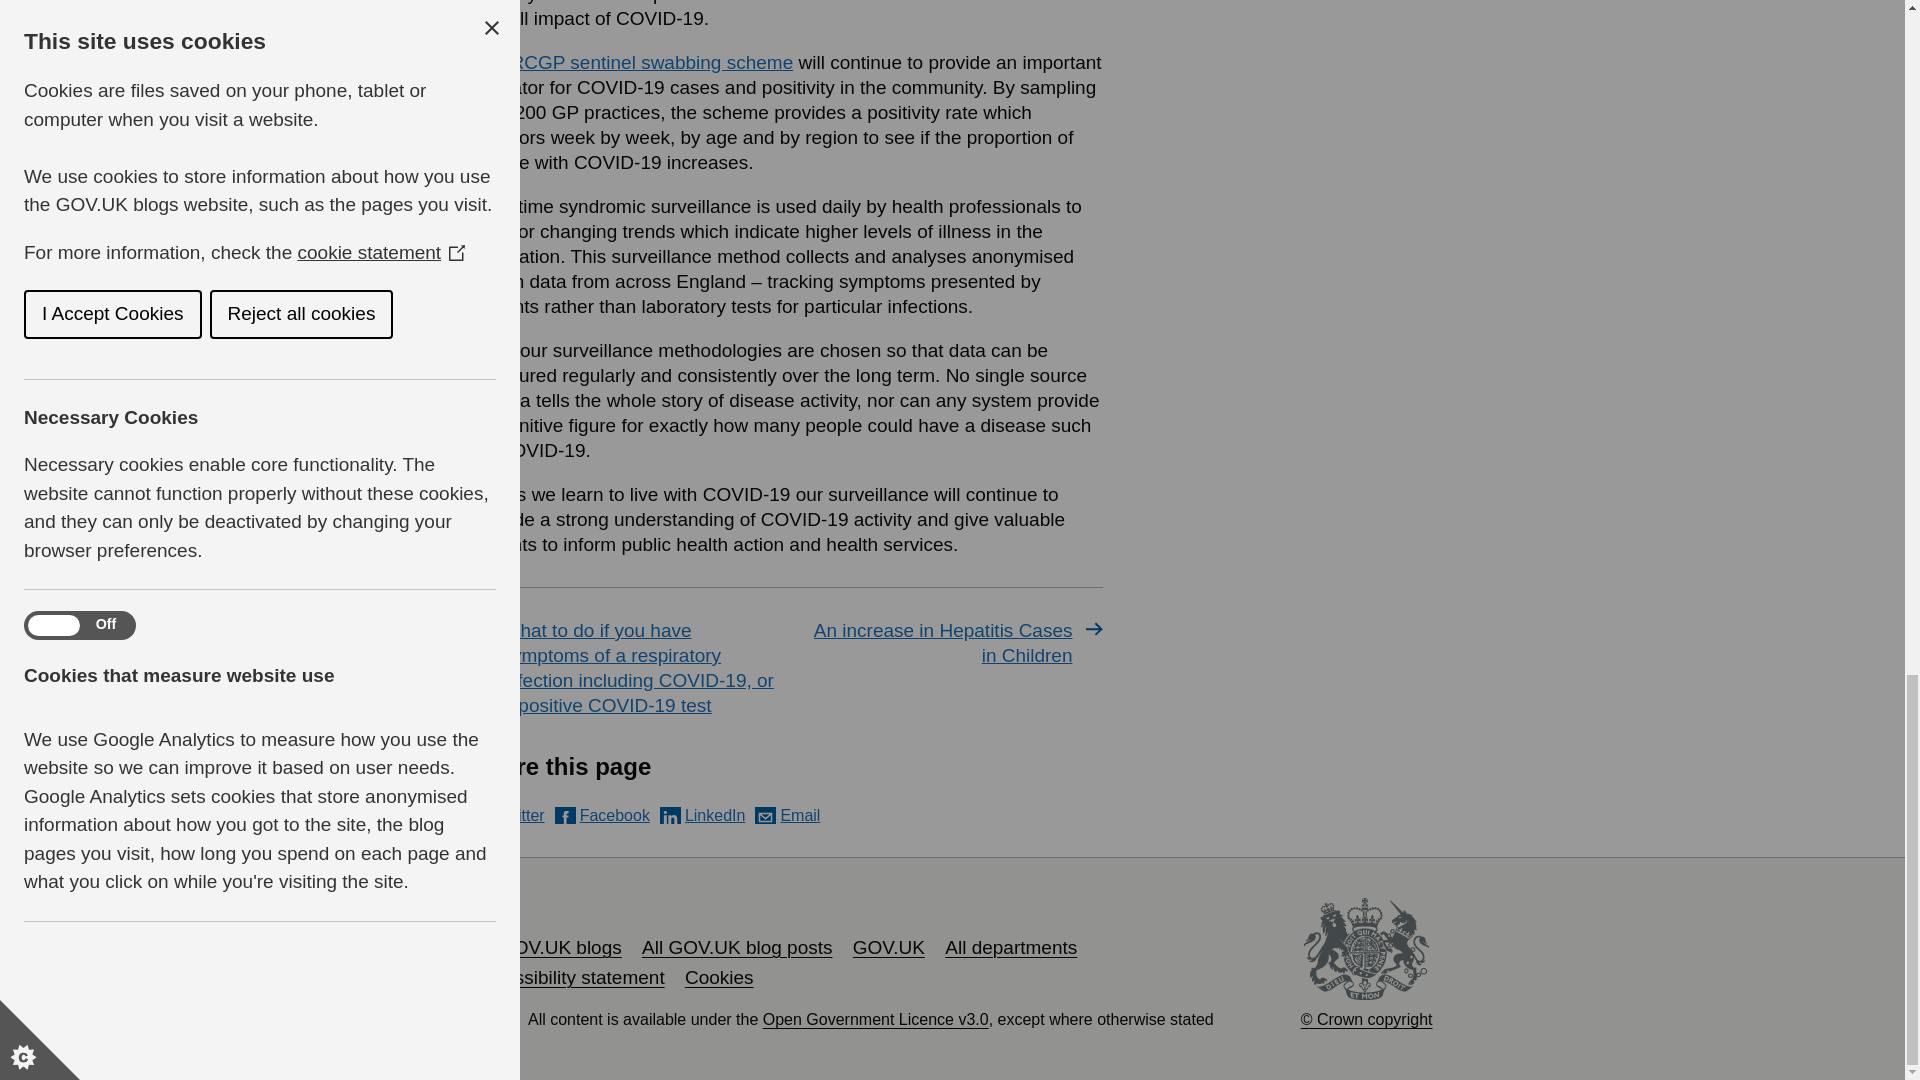 The image size is (1920, 1080). I want to click on Email, so click(786, 815).